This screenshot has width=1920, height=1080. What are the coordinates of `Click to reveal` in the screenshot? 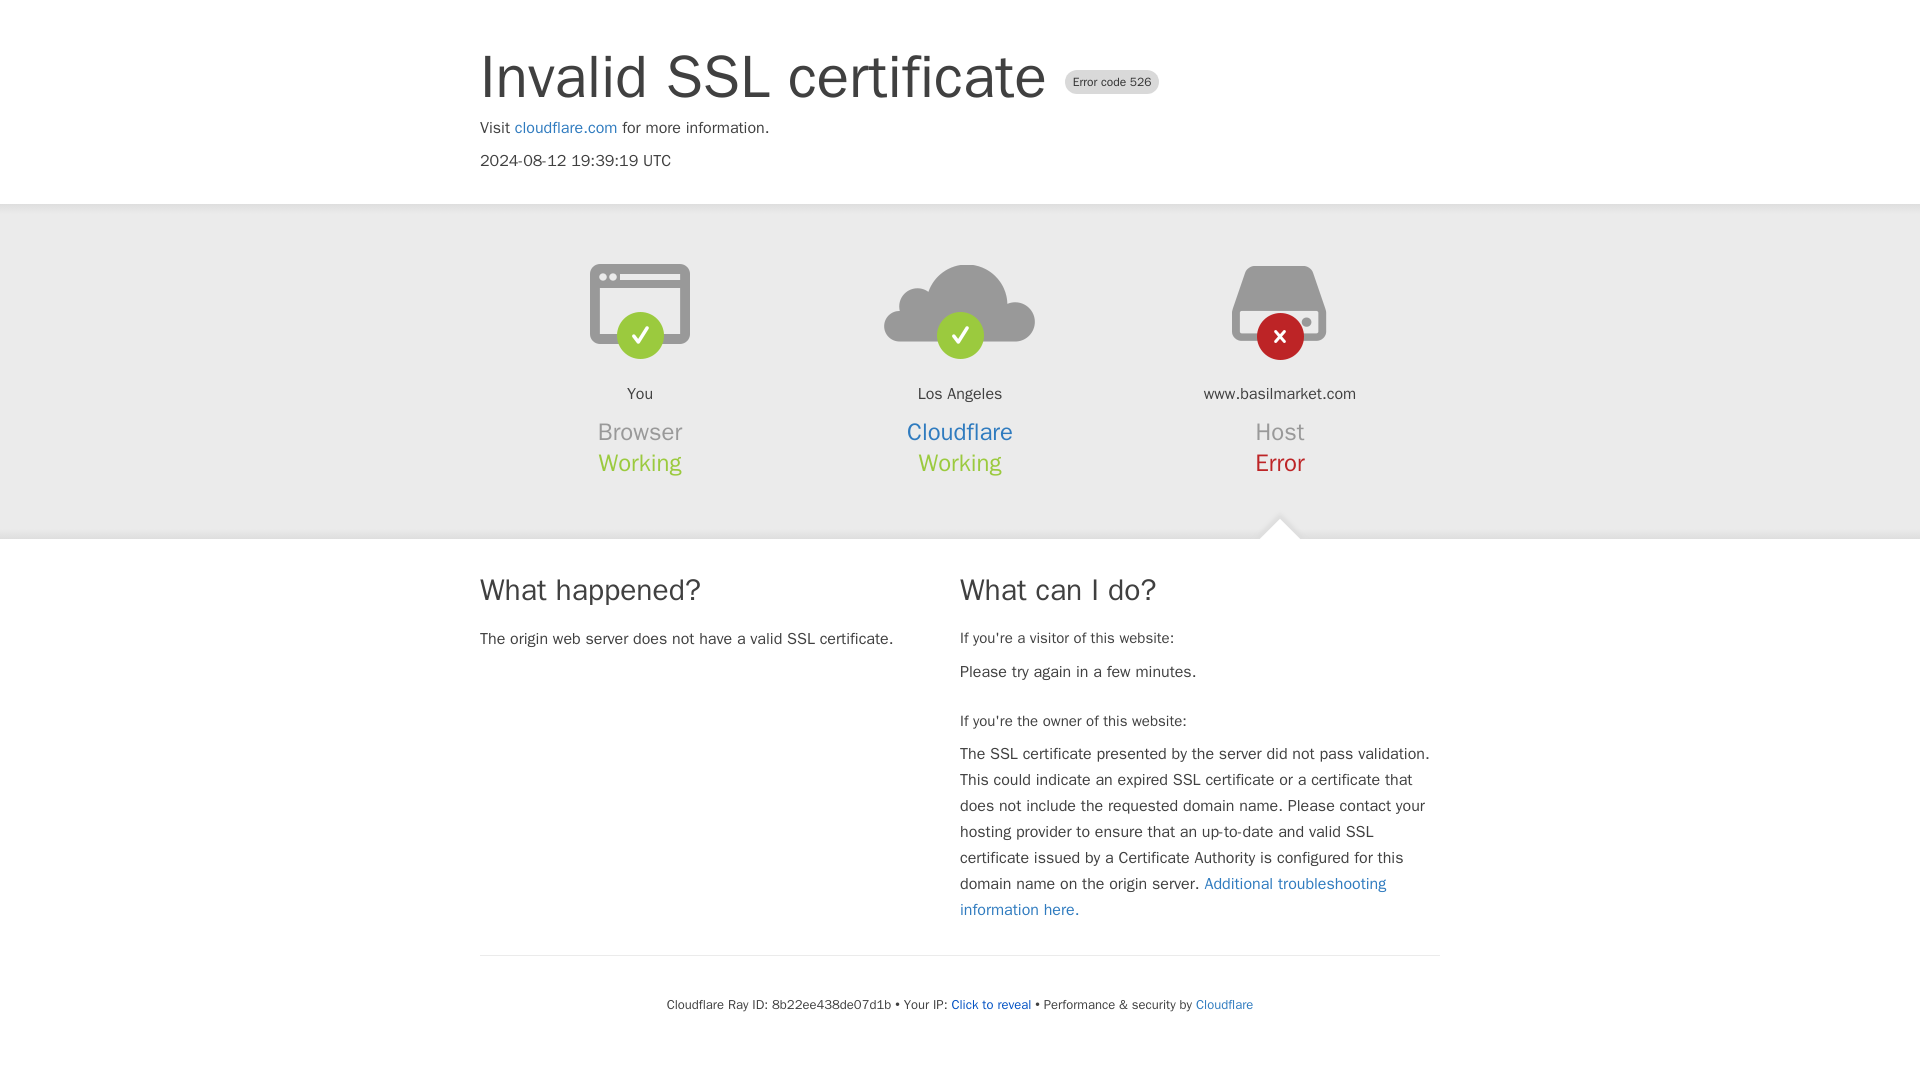 It's located at (990, 1004).